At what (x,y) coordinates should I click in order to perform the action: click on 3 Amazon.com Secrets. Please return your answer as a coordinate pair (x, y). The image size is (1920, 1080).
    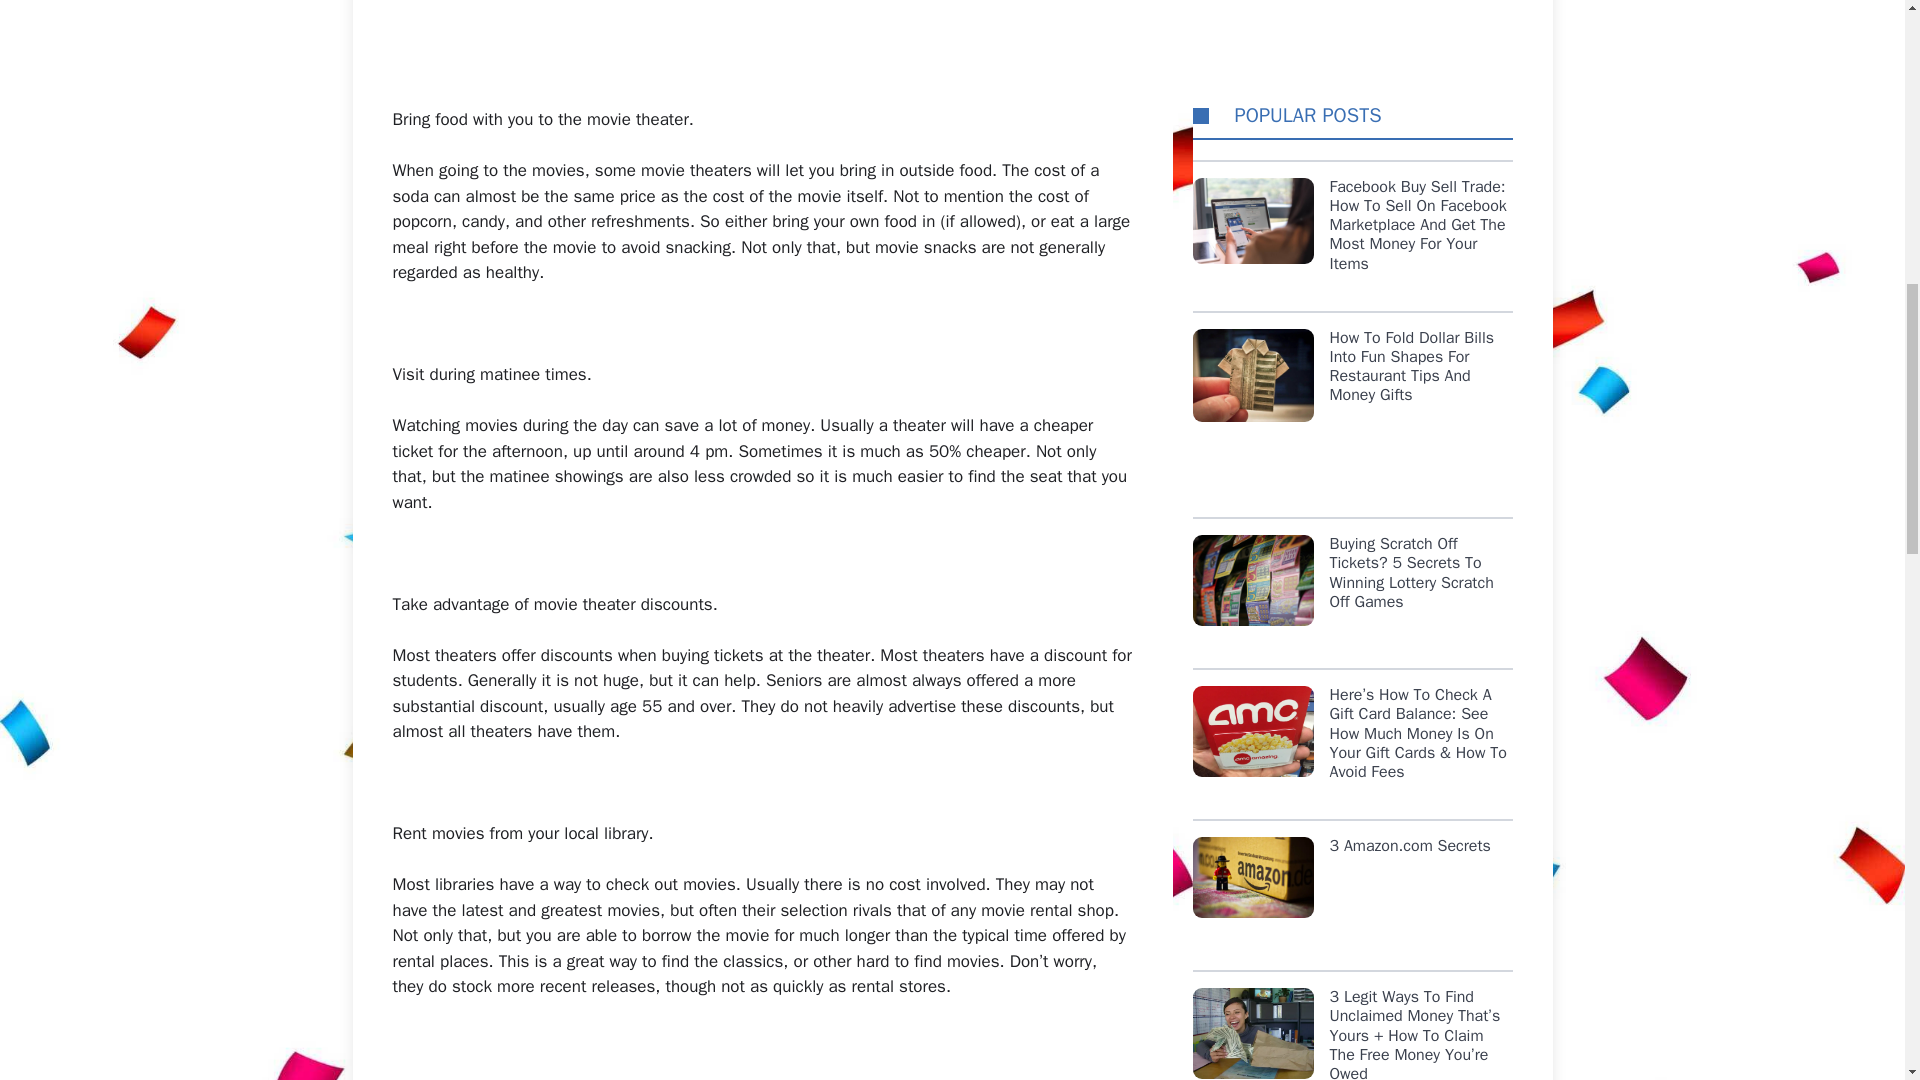
    Looking at the image, I should click on (1352, 226).